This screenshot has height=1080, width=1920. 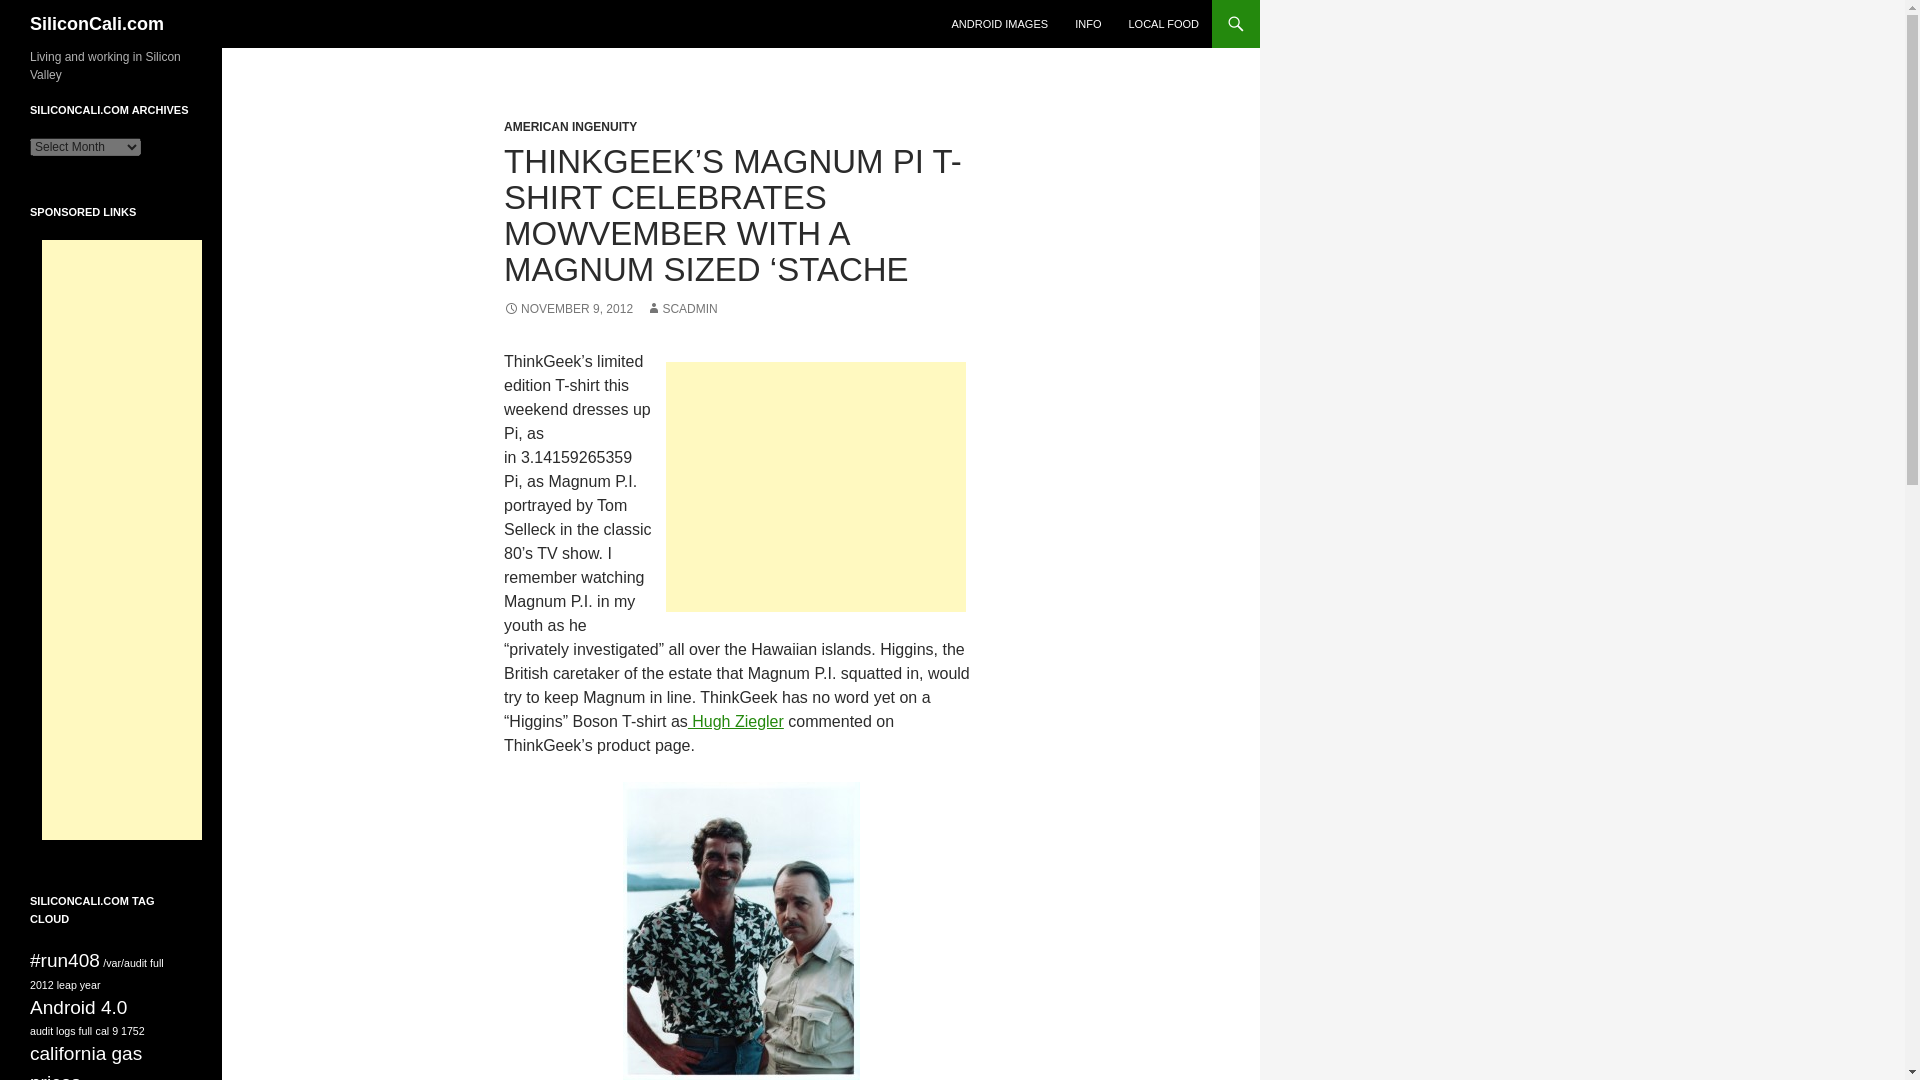 What do you see at coordinates (1088, 24) in the screenshot?
I see `INFO` at bounding box center [1088, 24].